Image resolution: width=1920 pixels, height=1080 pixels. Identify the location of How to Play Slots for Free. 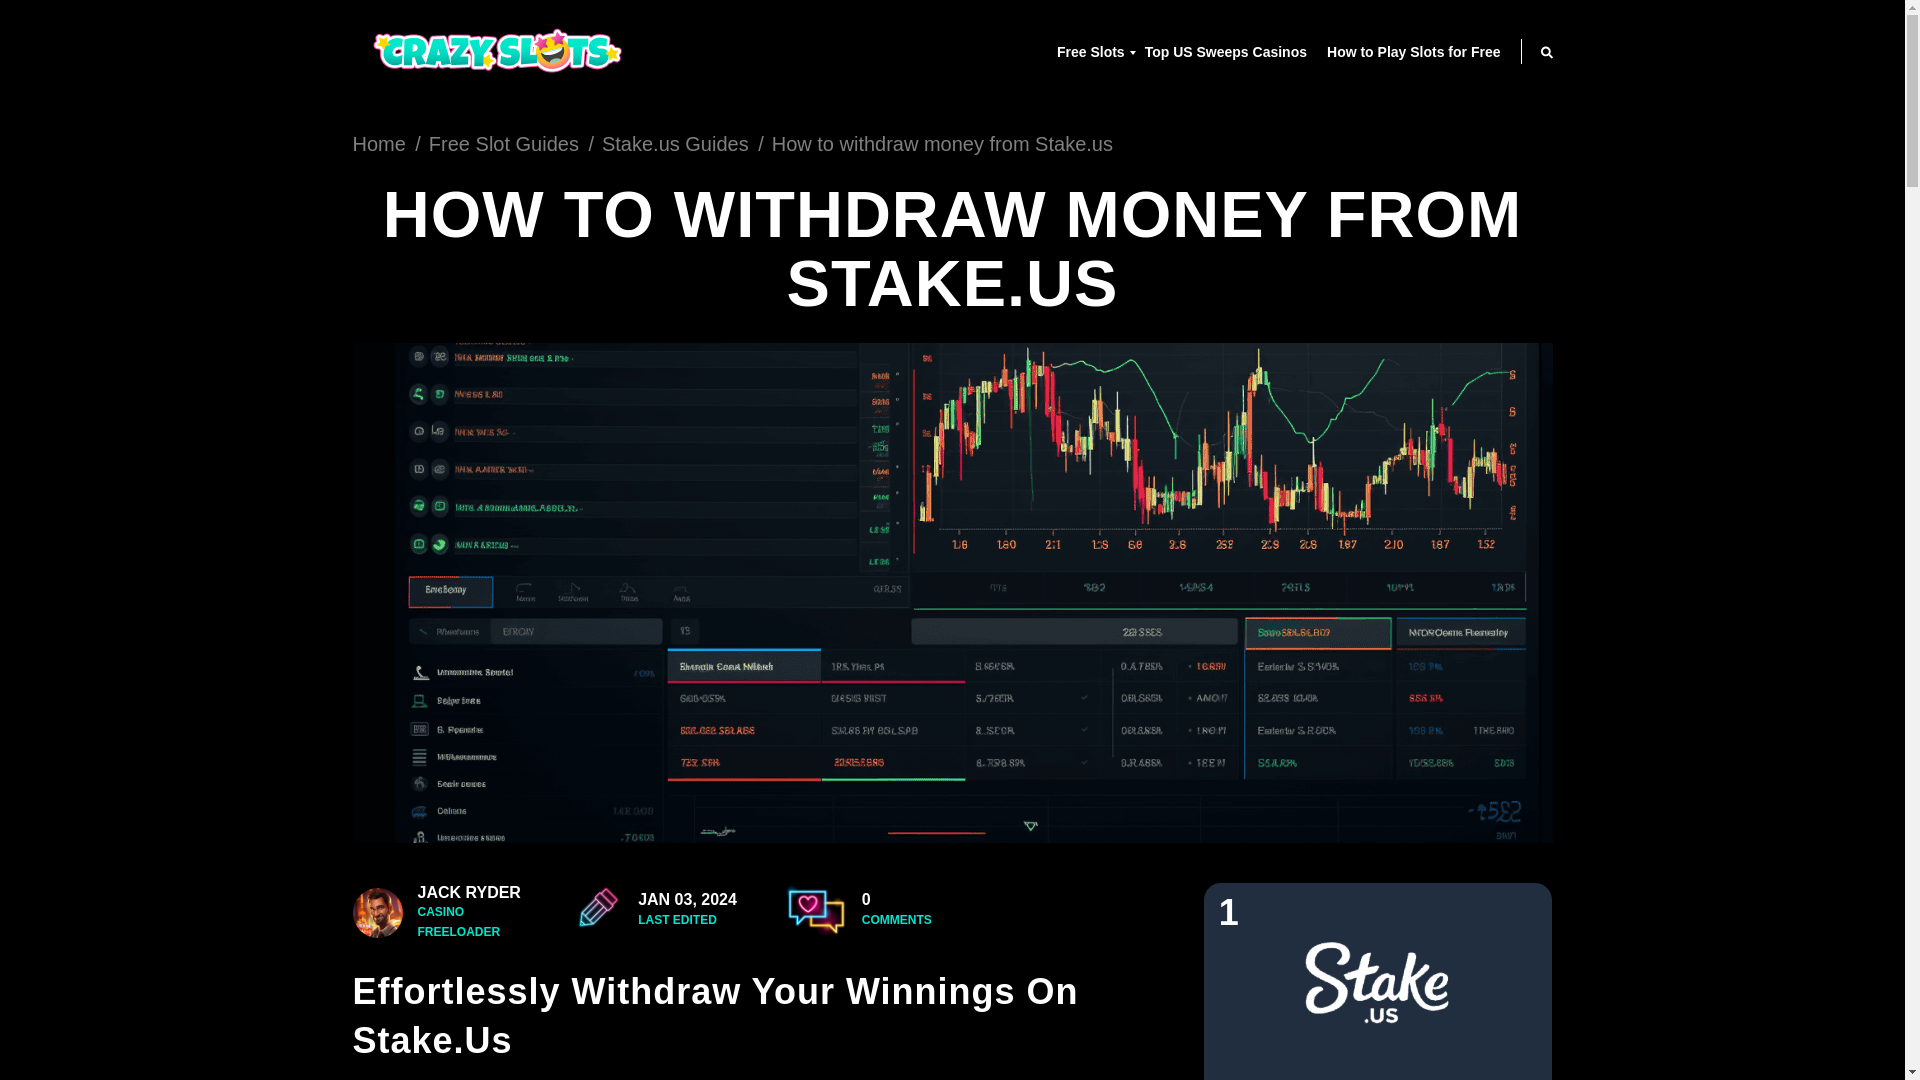
(1412, 52).